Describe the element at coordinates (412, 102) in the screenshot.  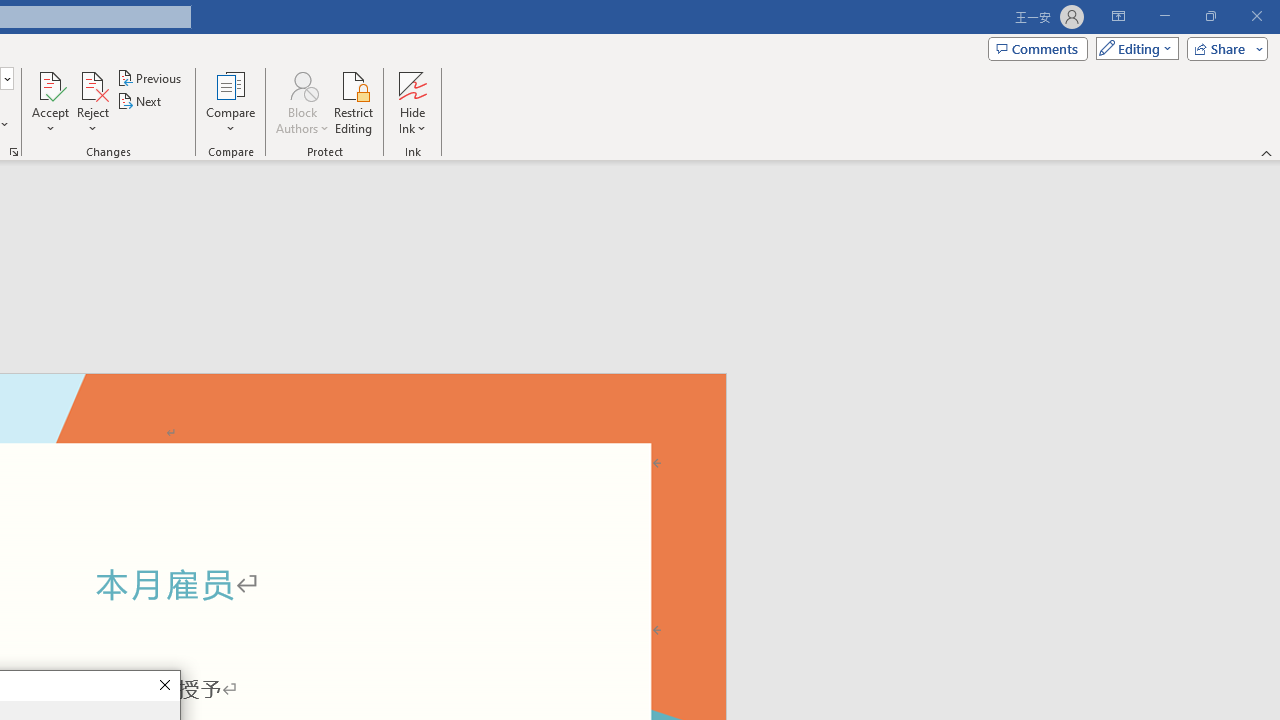
I see `Hide Ink` at that location.